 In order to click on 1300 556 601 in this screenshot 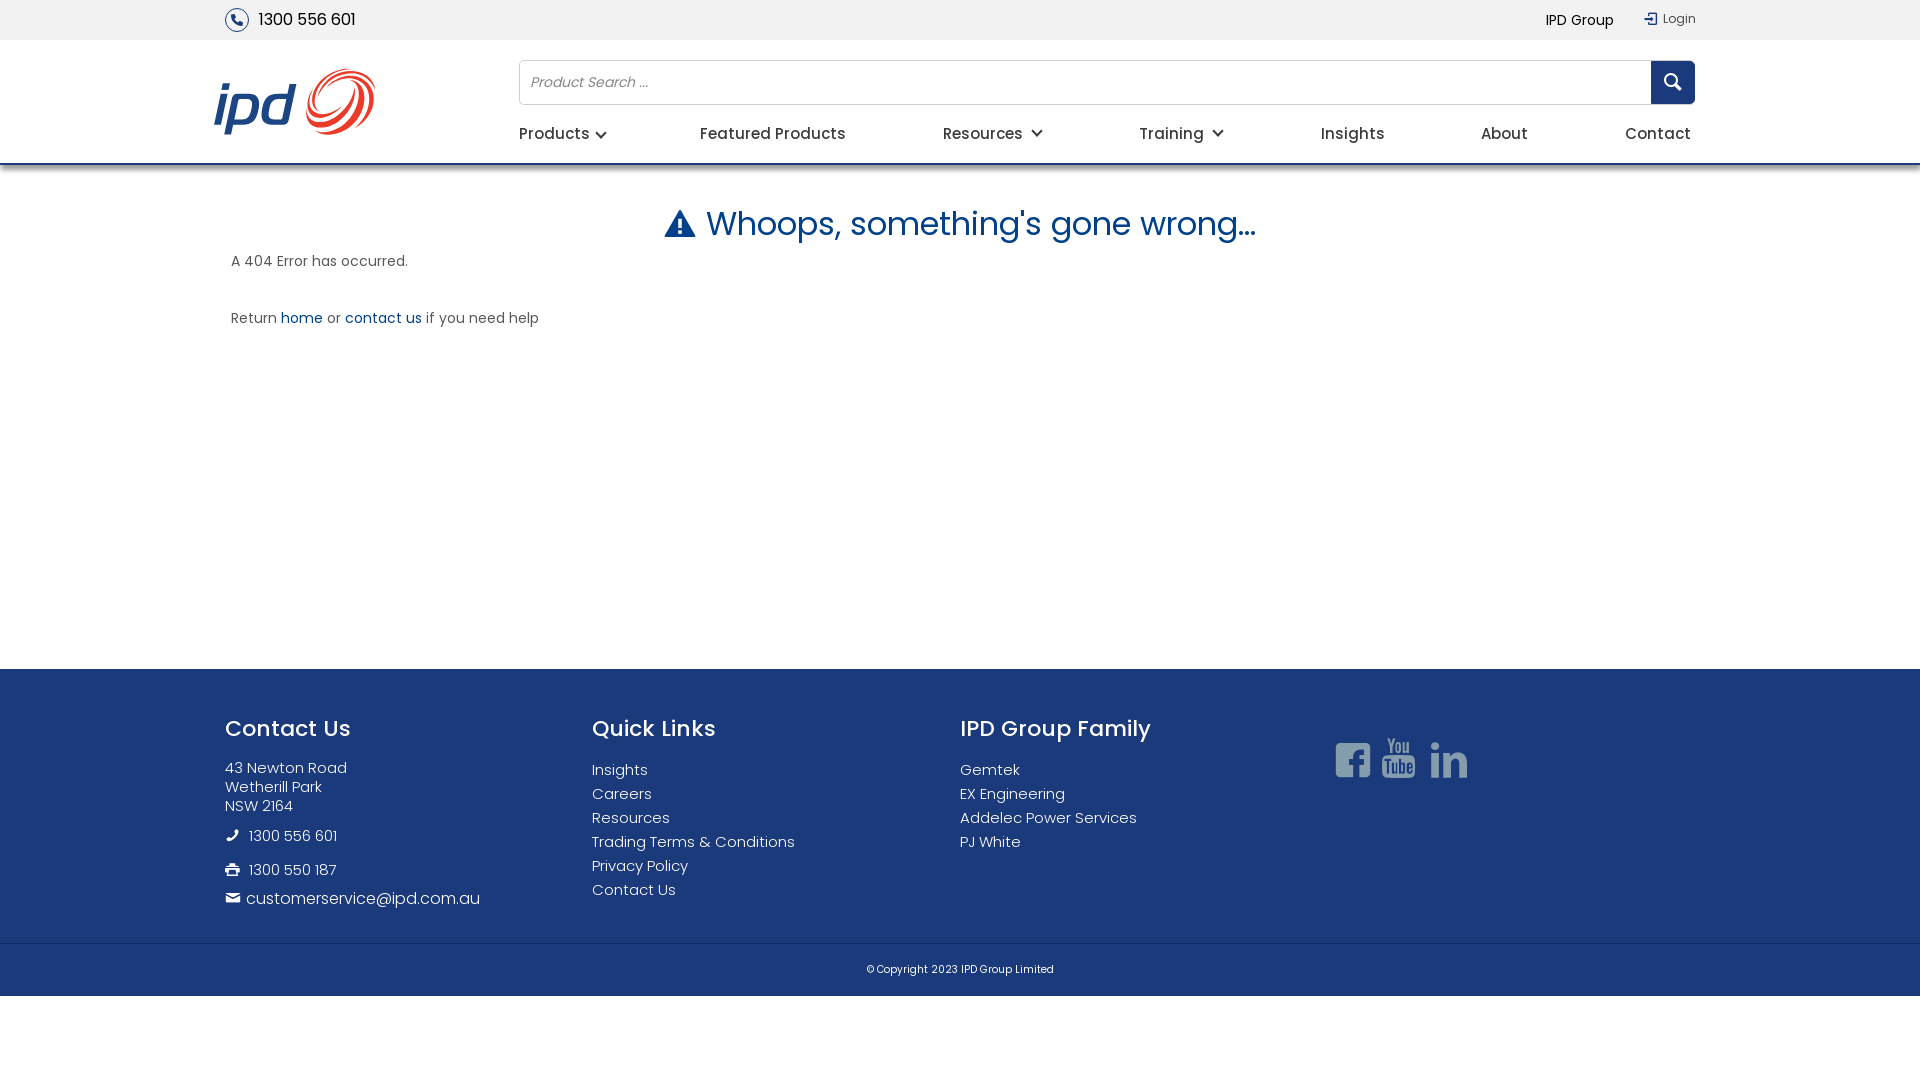, I will do `click(290, 20)`.